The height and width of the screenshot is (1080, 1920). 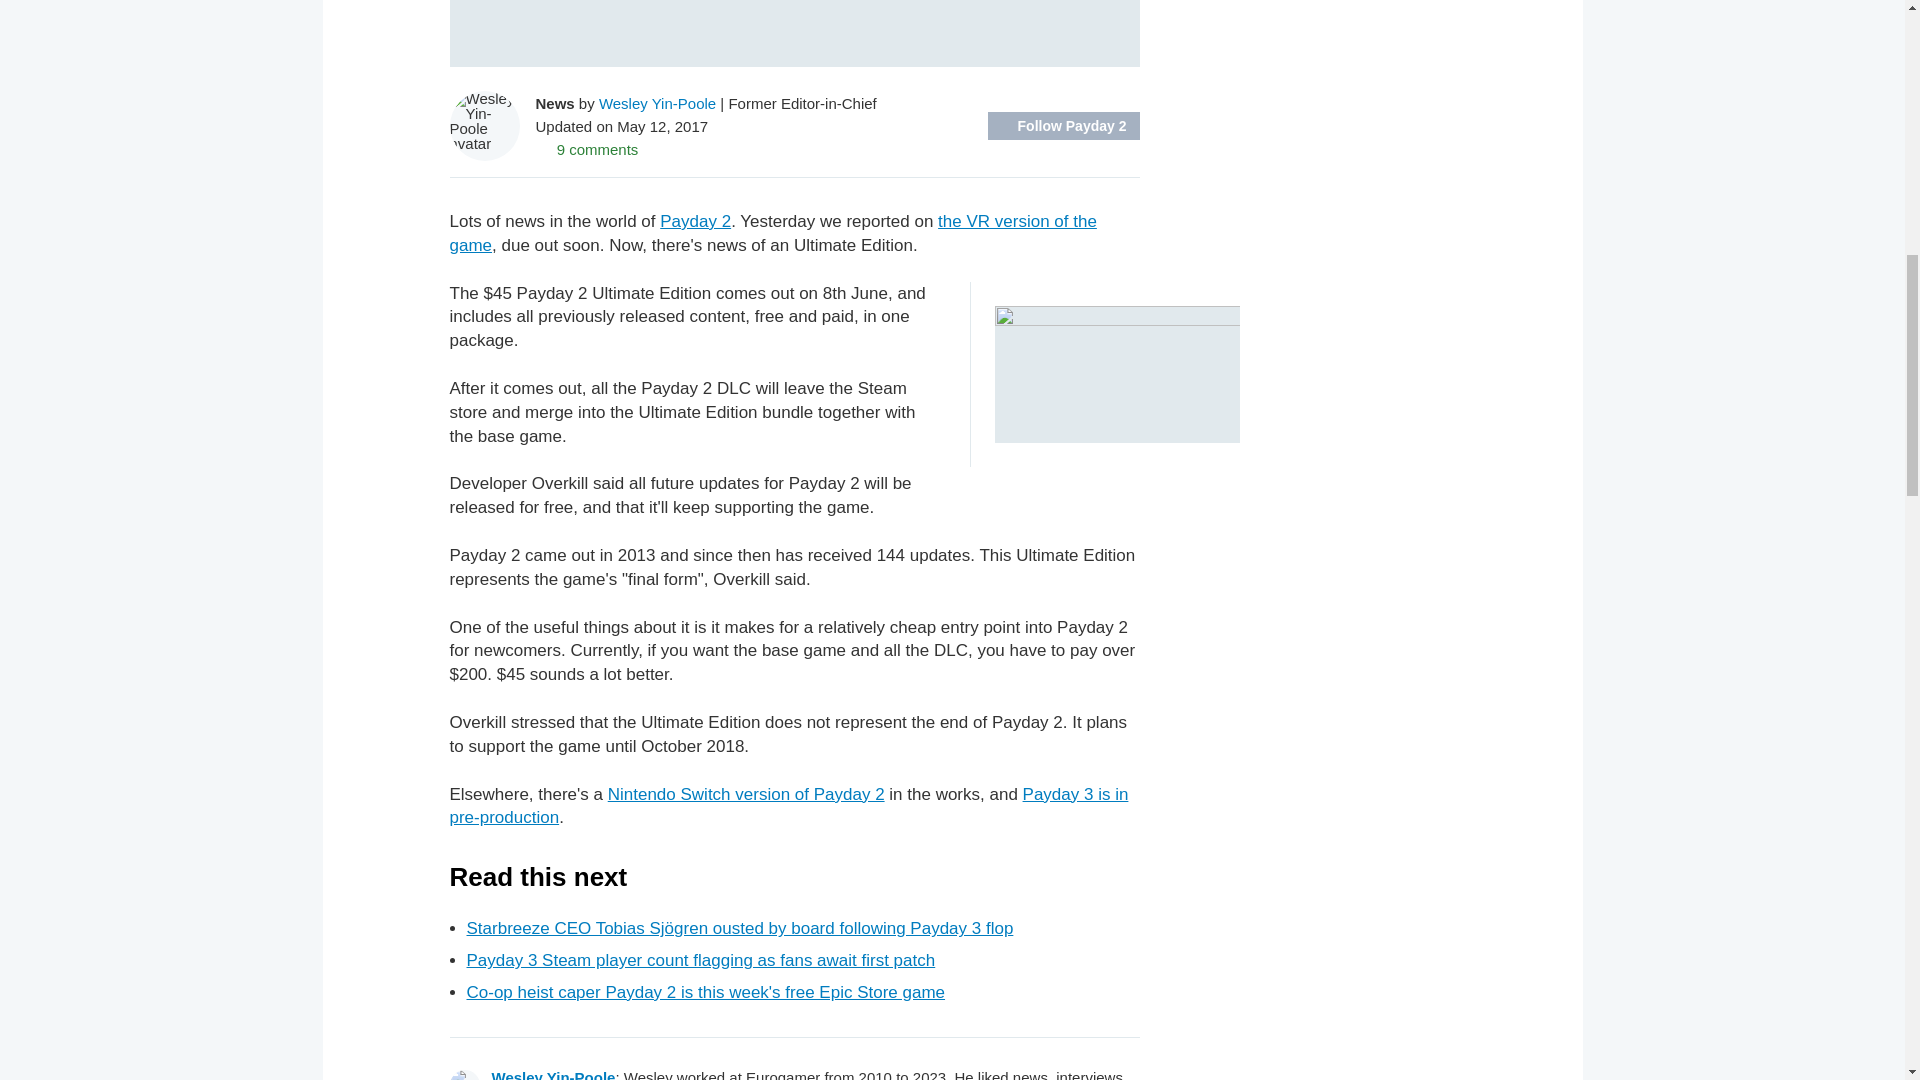 I want to click on Wesley Yin-Poole, so click(x=554, y=1074).